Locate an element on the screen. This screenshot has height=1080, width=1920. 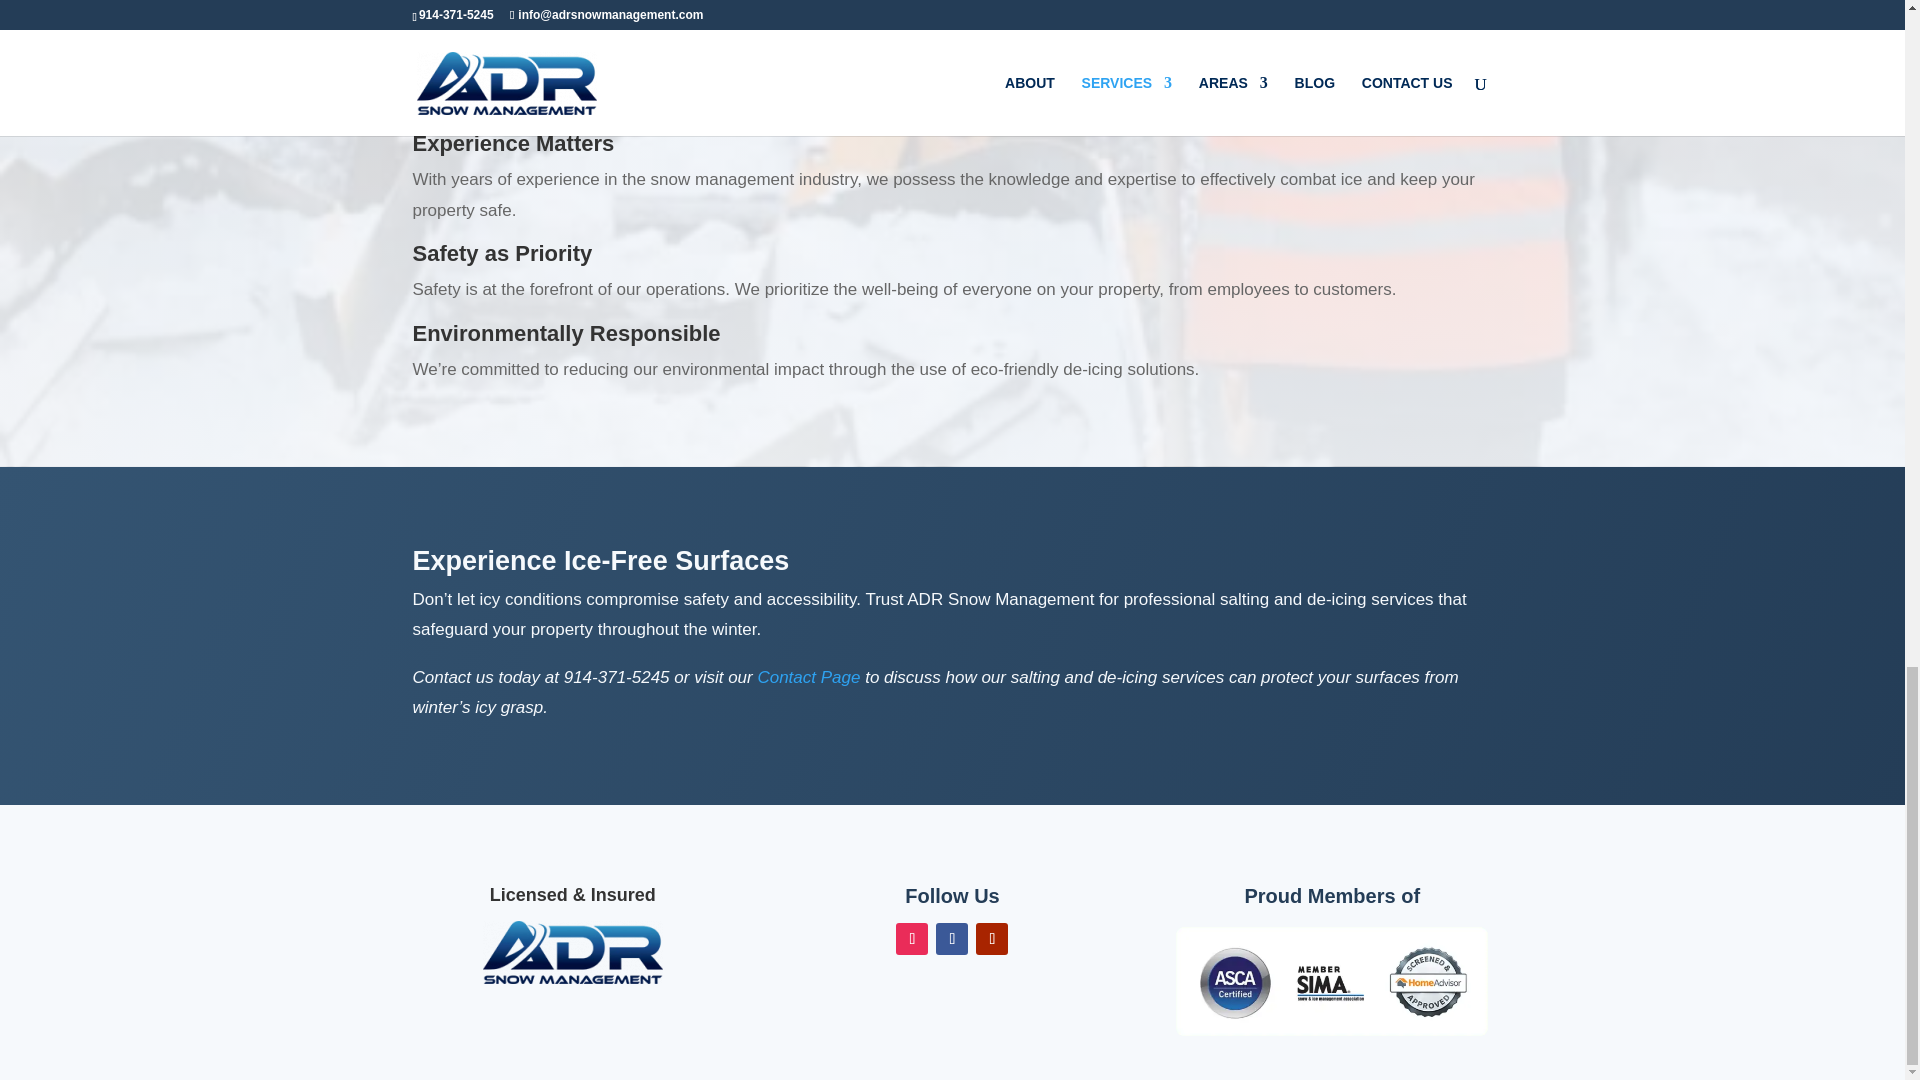
Follow on Youtube is located at coordinates (992, 938).